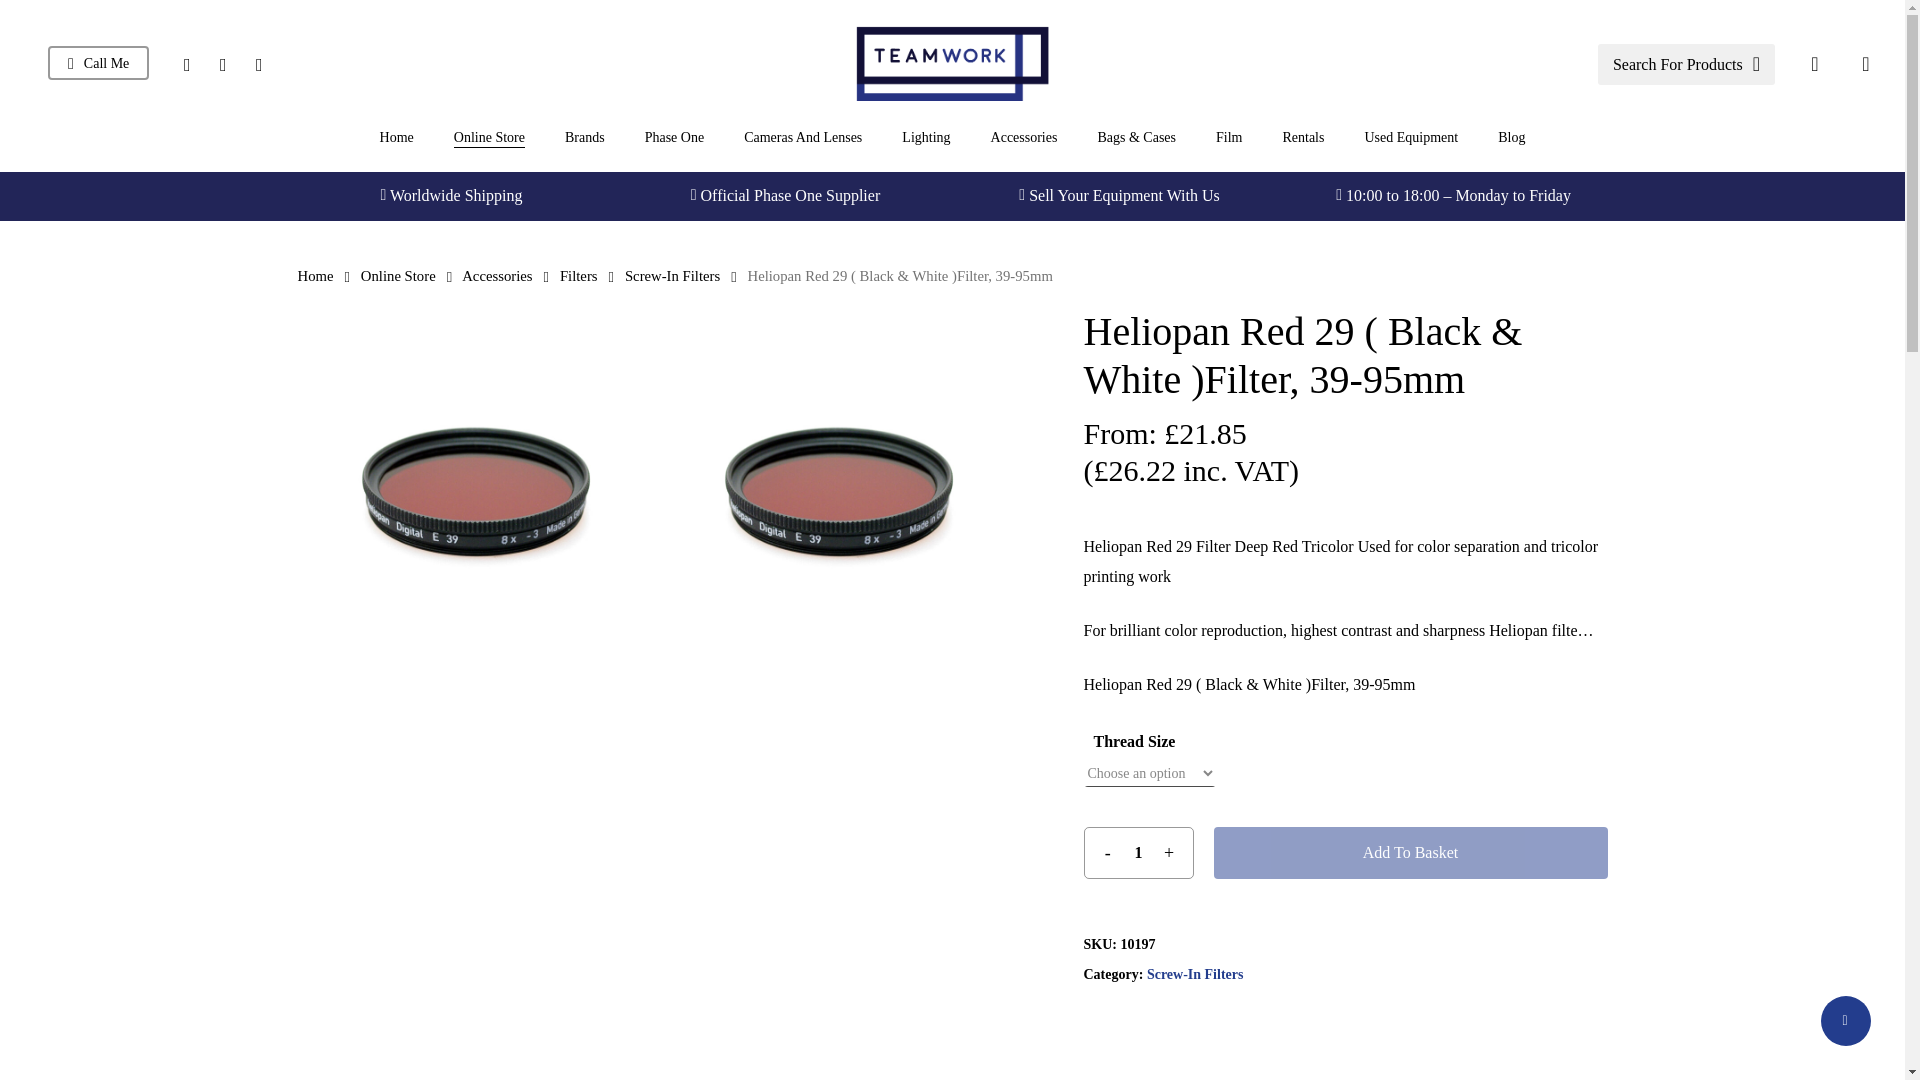  Describe the element at coordinates (223, 64) in the screenshot. I see `Phone` at that location.